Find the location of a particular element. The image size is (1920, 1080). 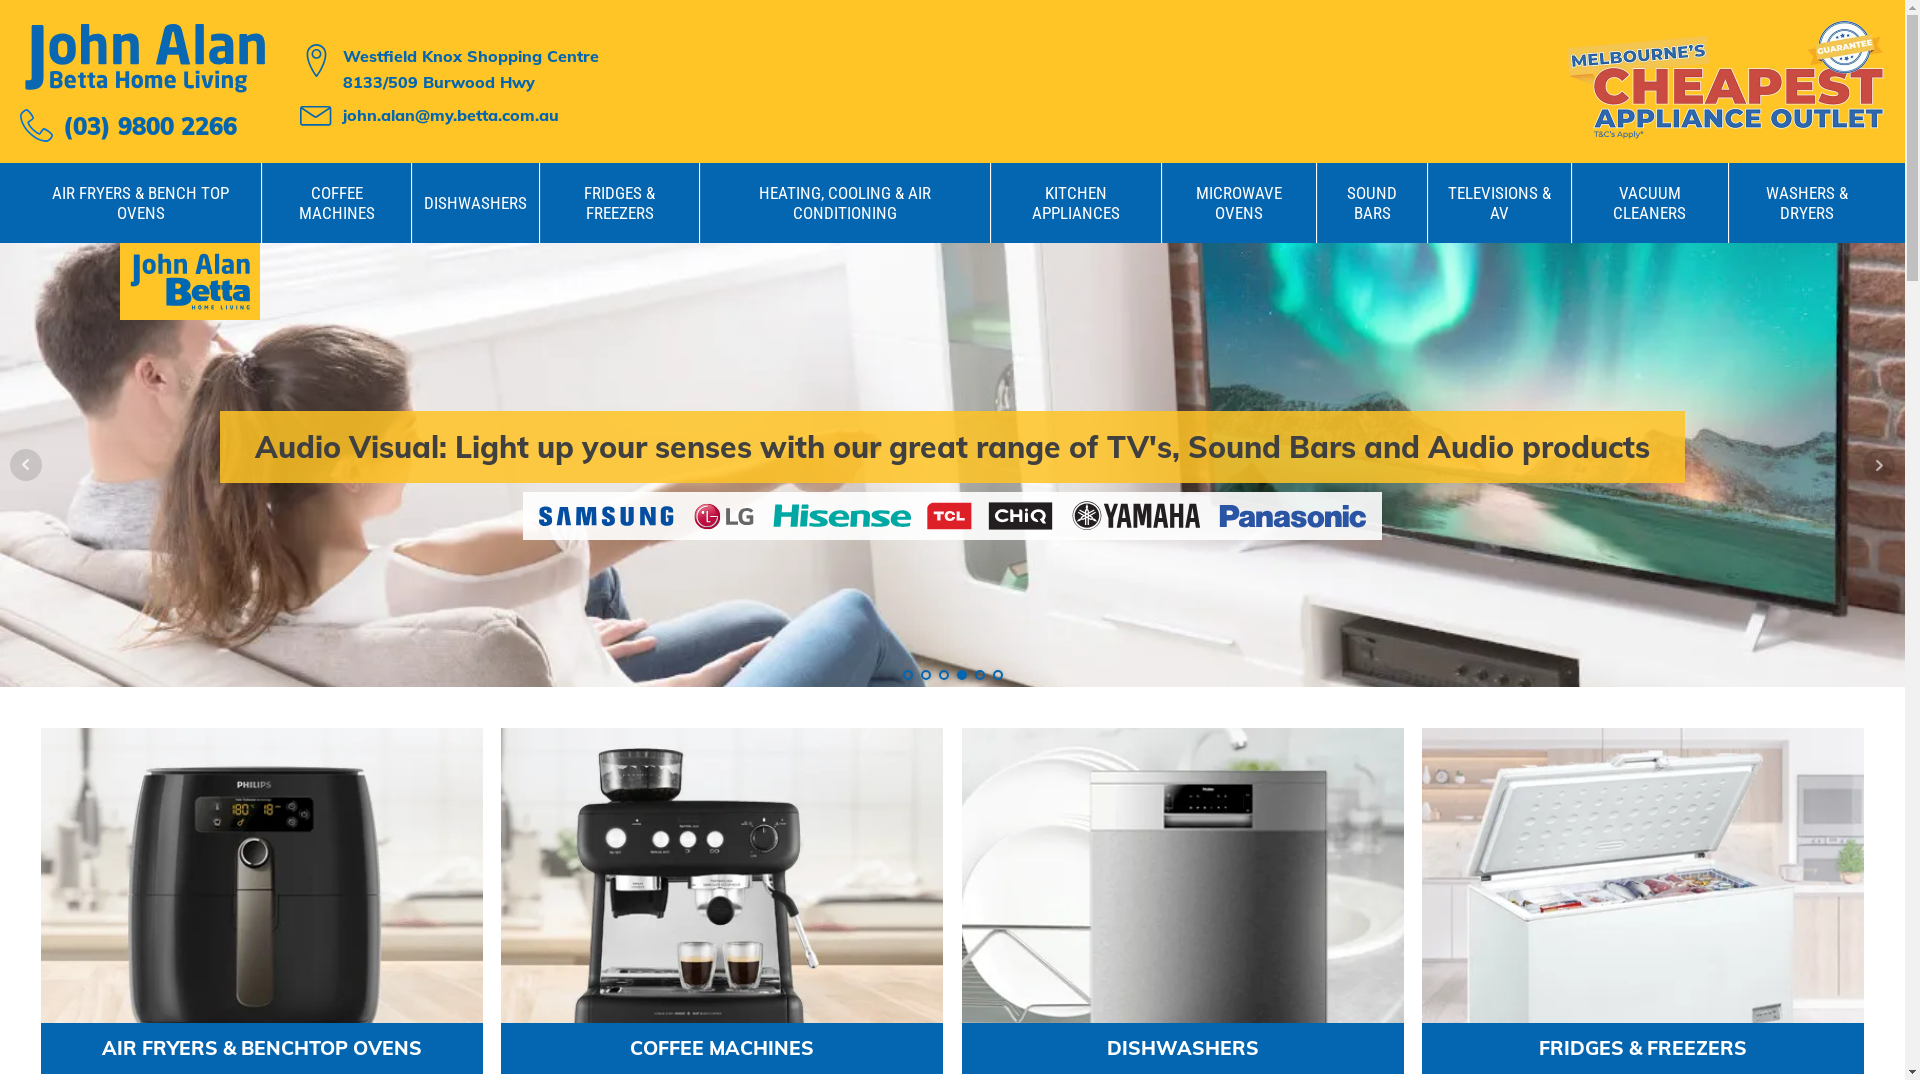

MICROWAVE OVENS is located at coordinates (1239, 203).